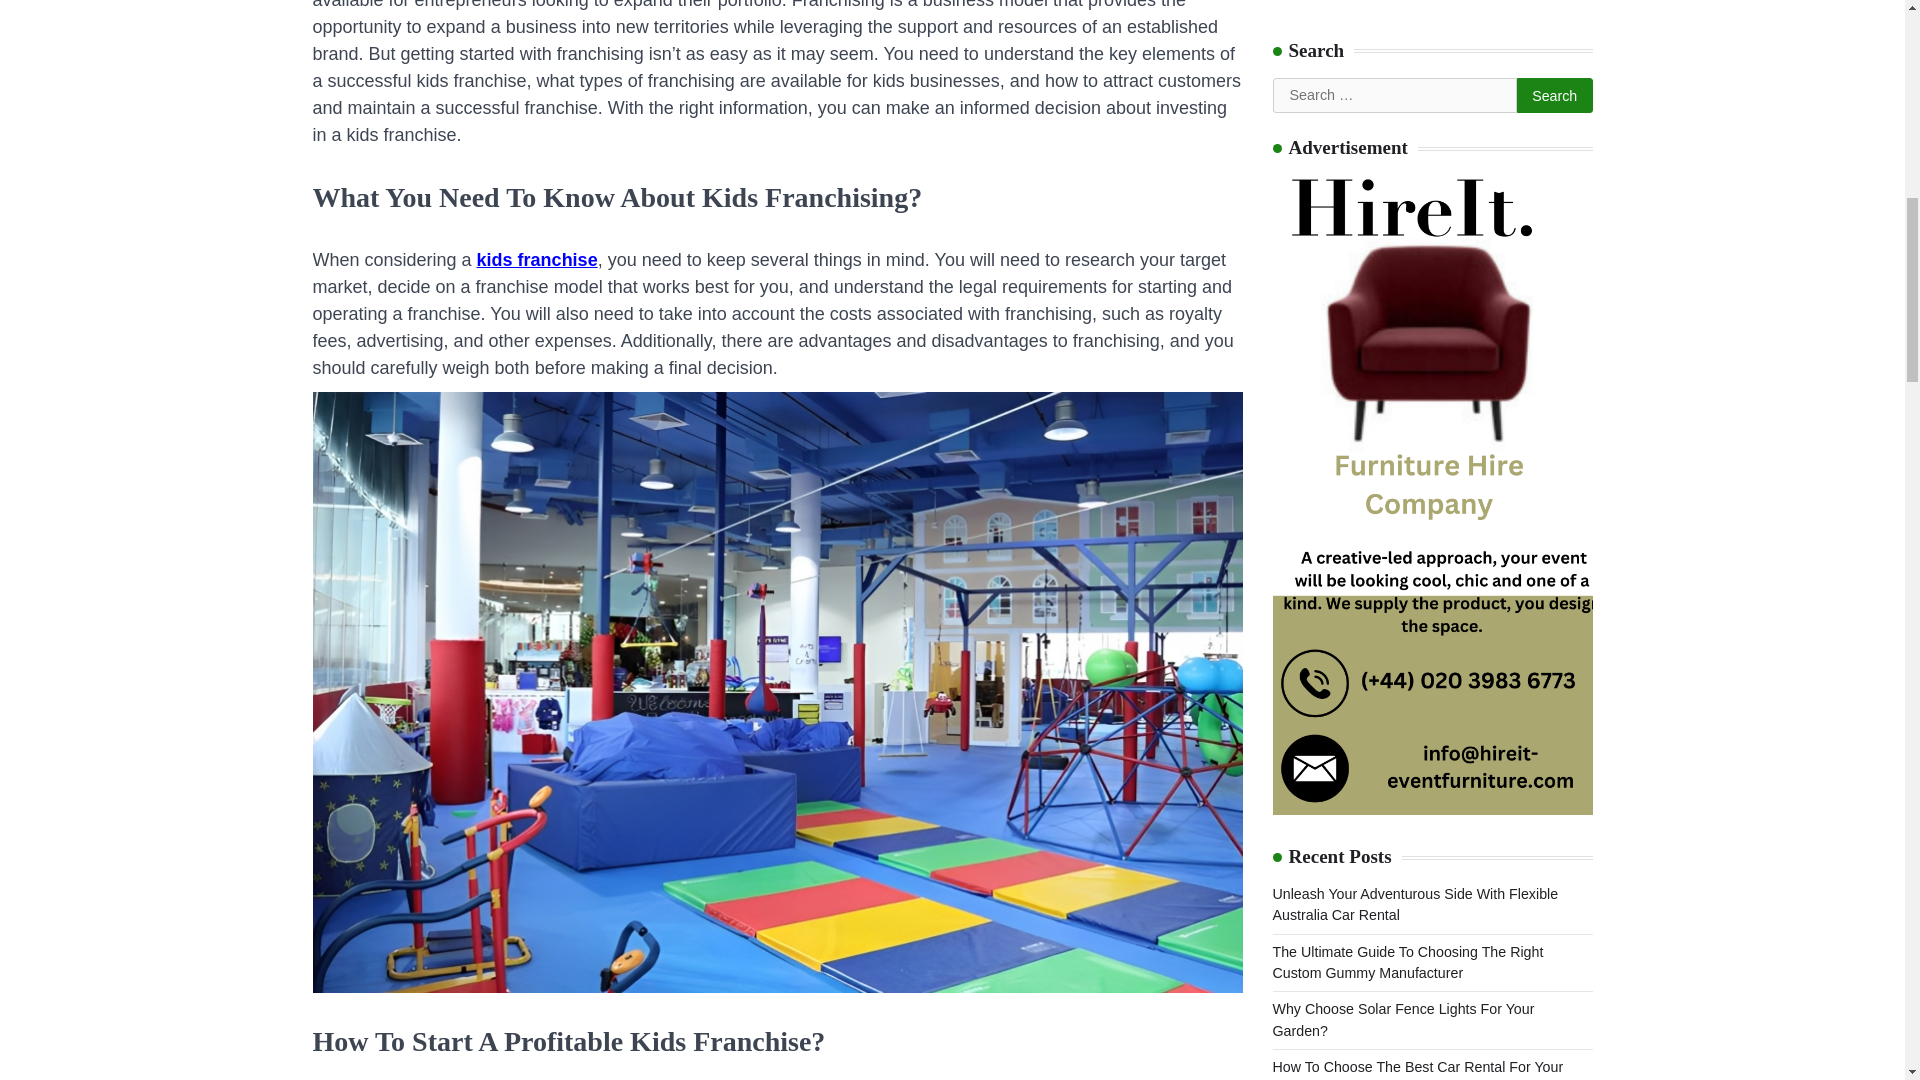  I want to click on General, so click(1296, 804).